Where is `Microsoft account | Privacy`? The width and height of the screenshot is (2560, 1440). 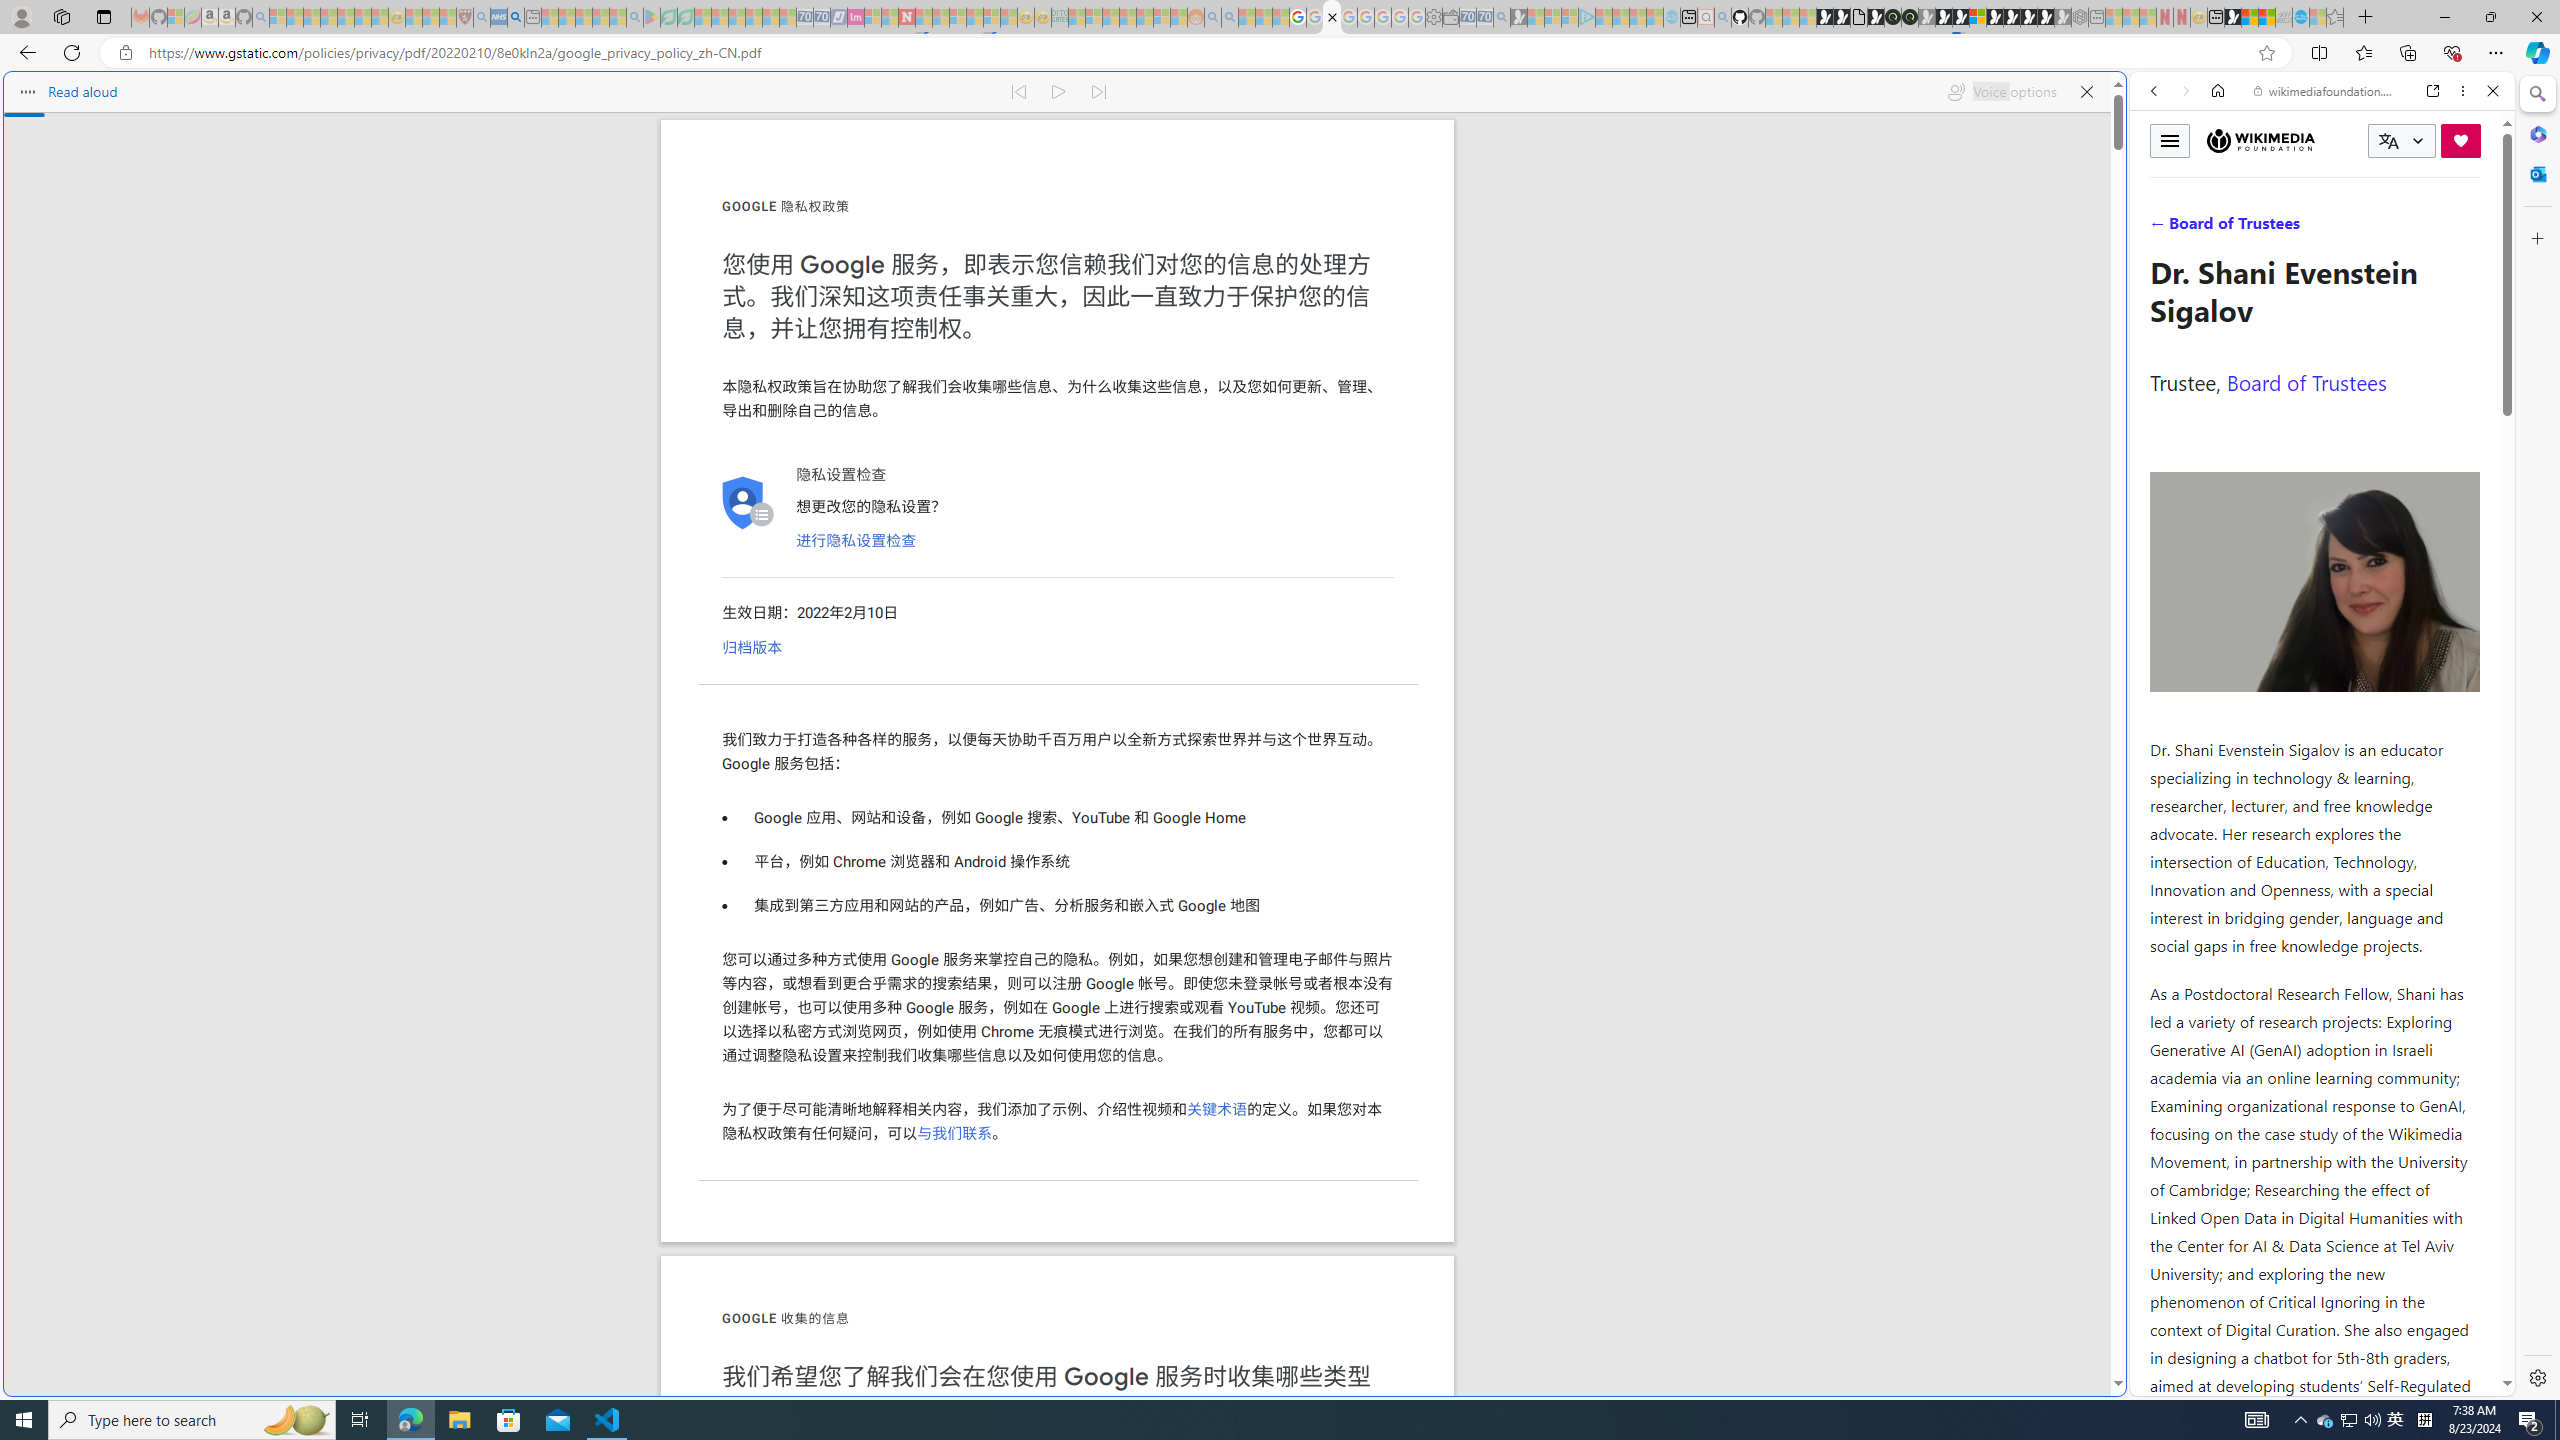 Microsoft account | Privacy is located at coordinates (1966, 1460).